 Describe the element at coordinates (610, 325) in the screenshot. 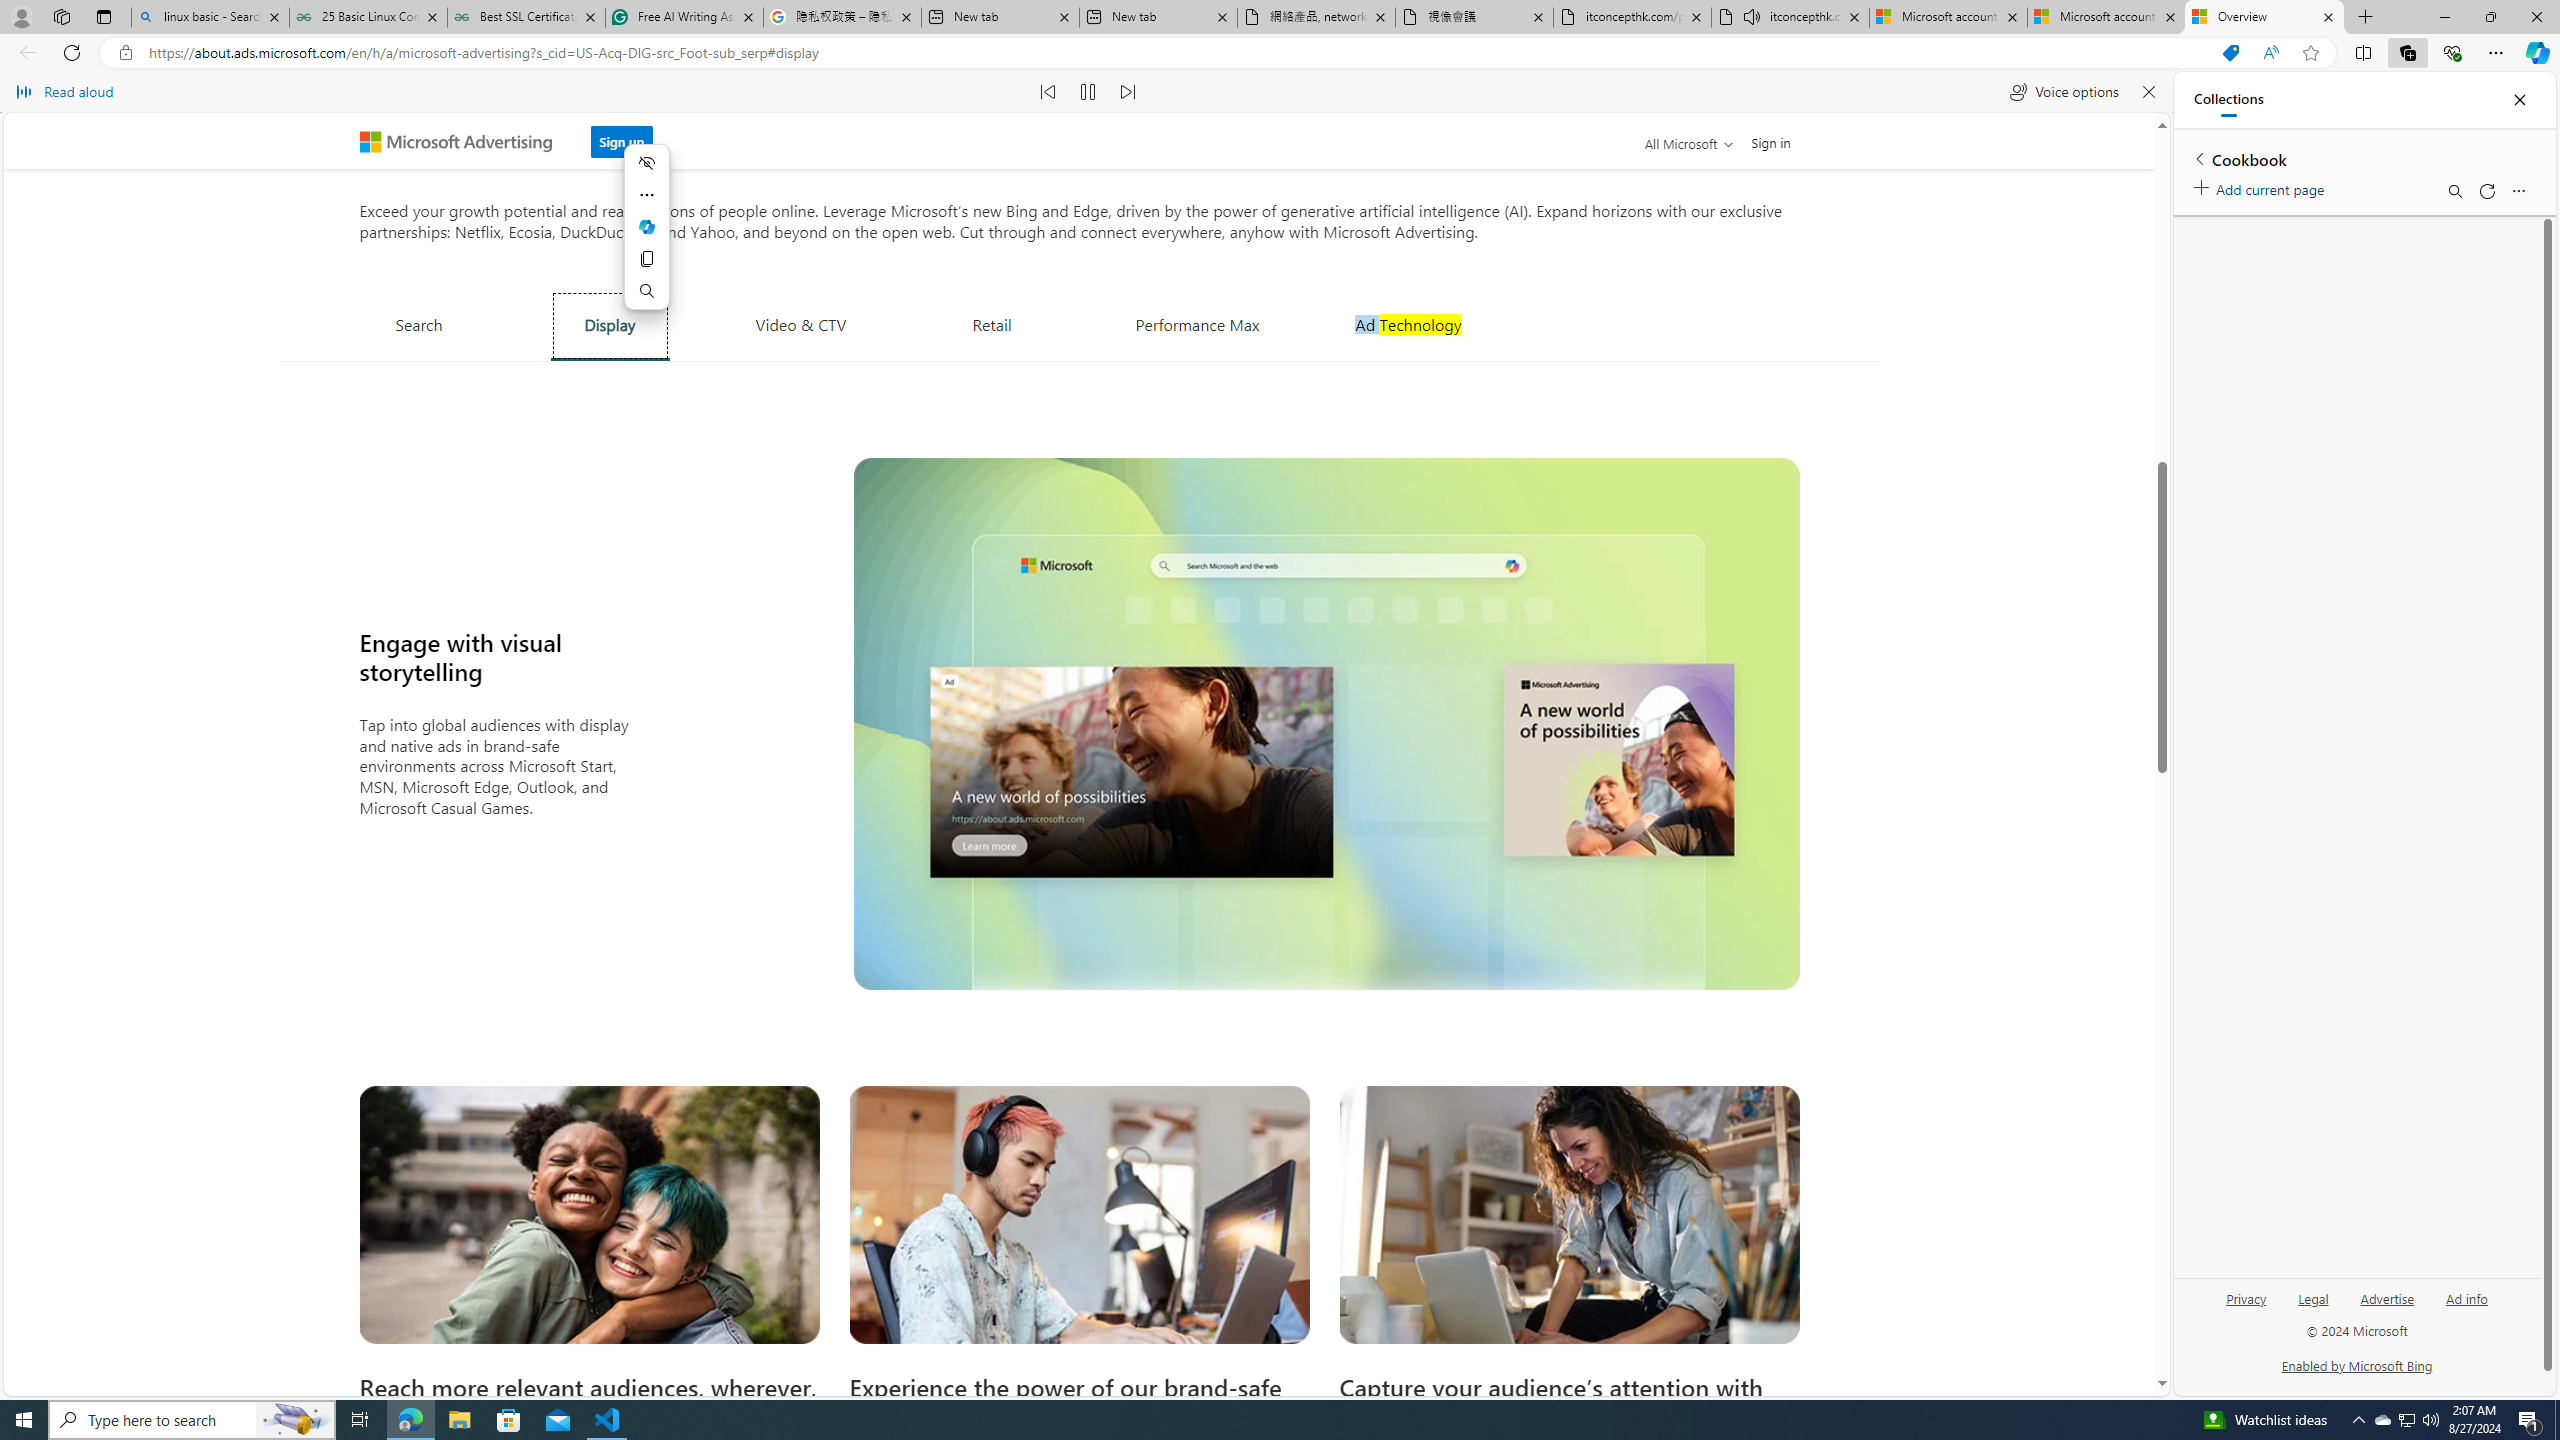

I see `Display` at that location.